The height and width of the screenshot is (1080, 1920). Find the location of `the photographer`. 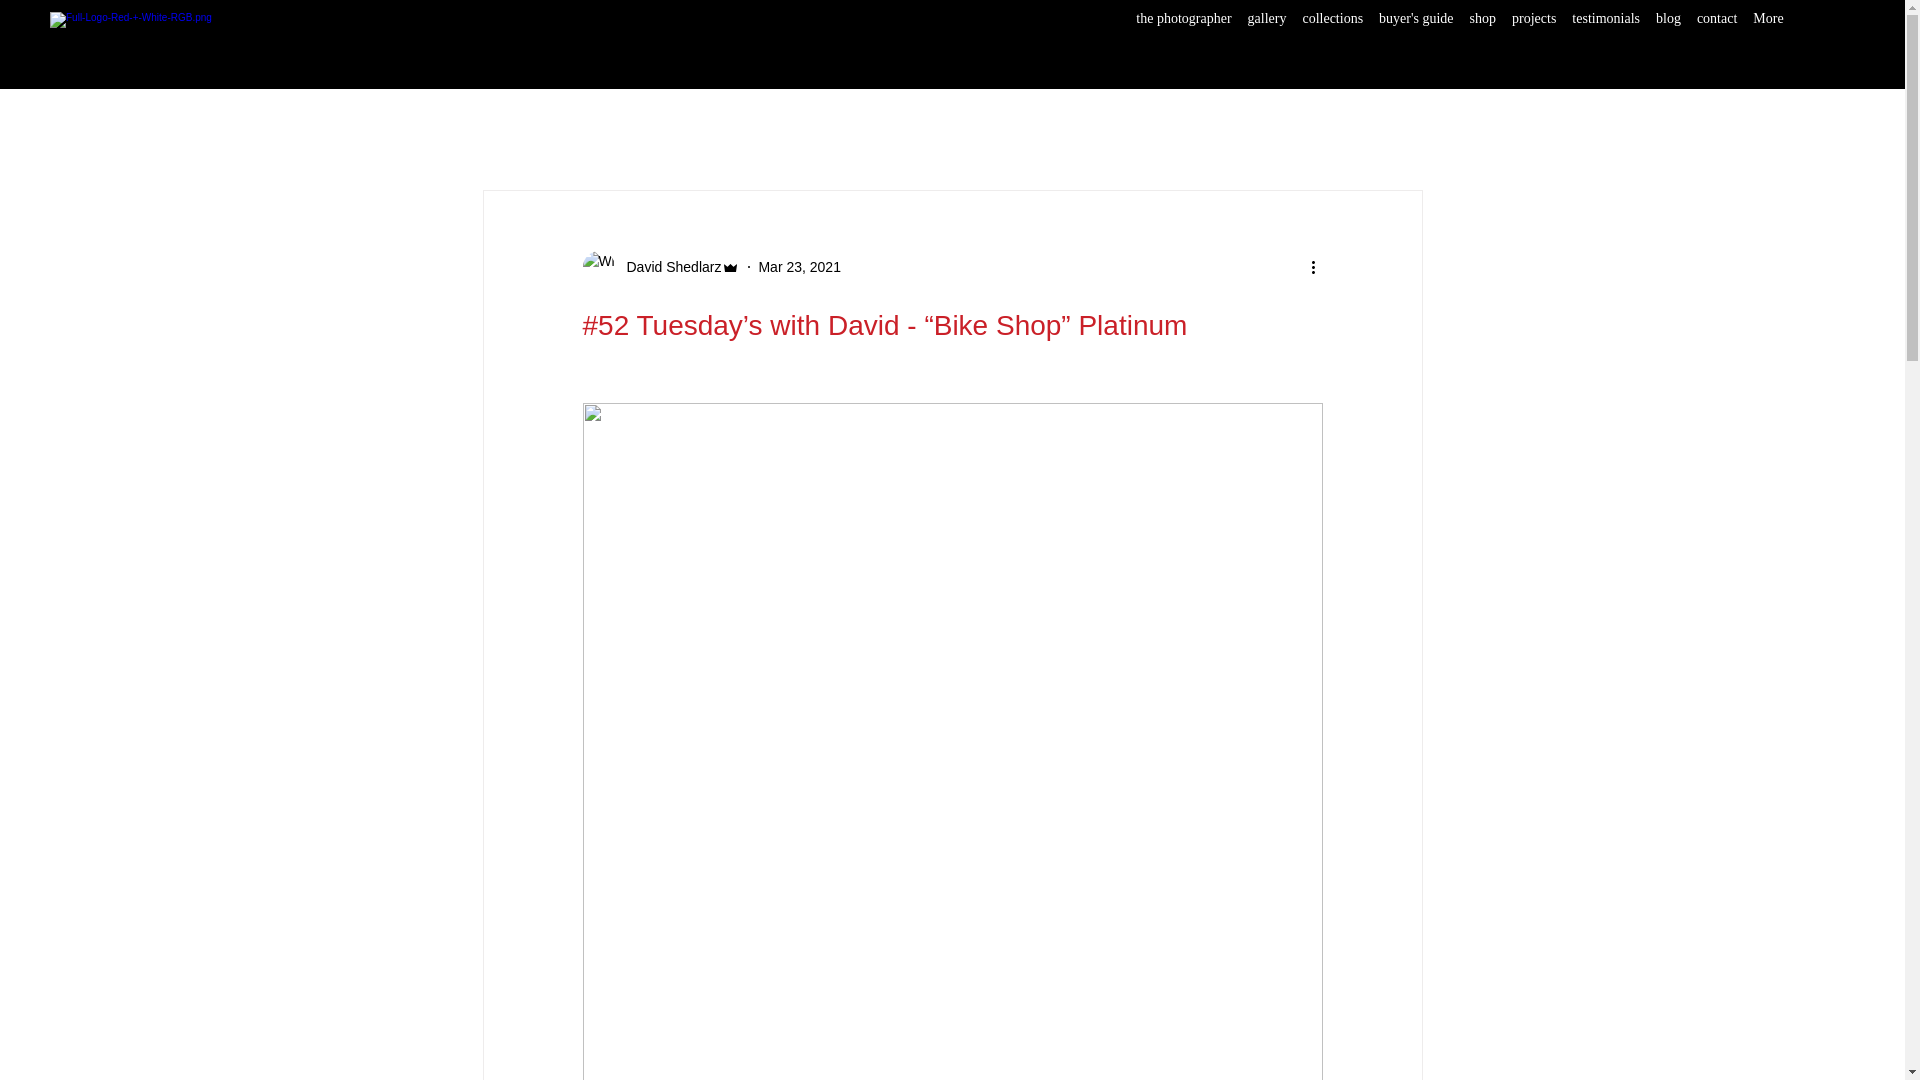

the photographer is located at coordinates (1183, 37).